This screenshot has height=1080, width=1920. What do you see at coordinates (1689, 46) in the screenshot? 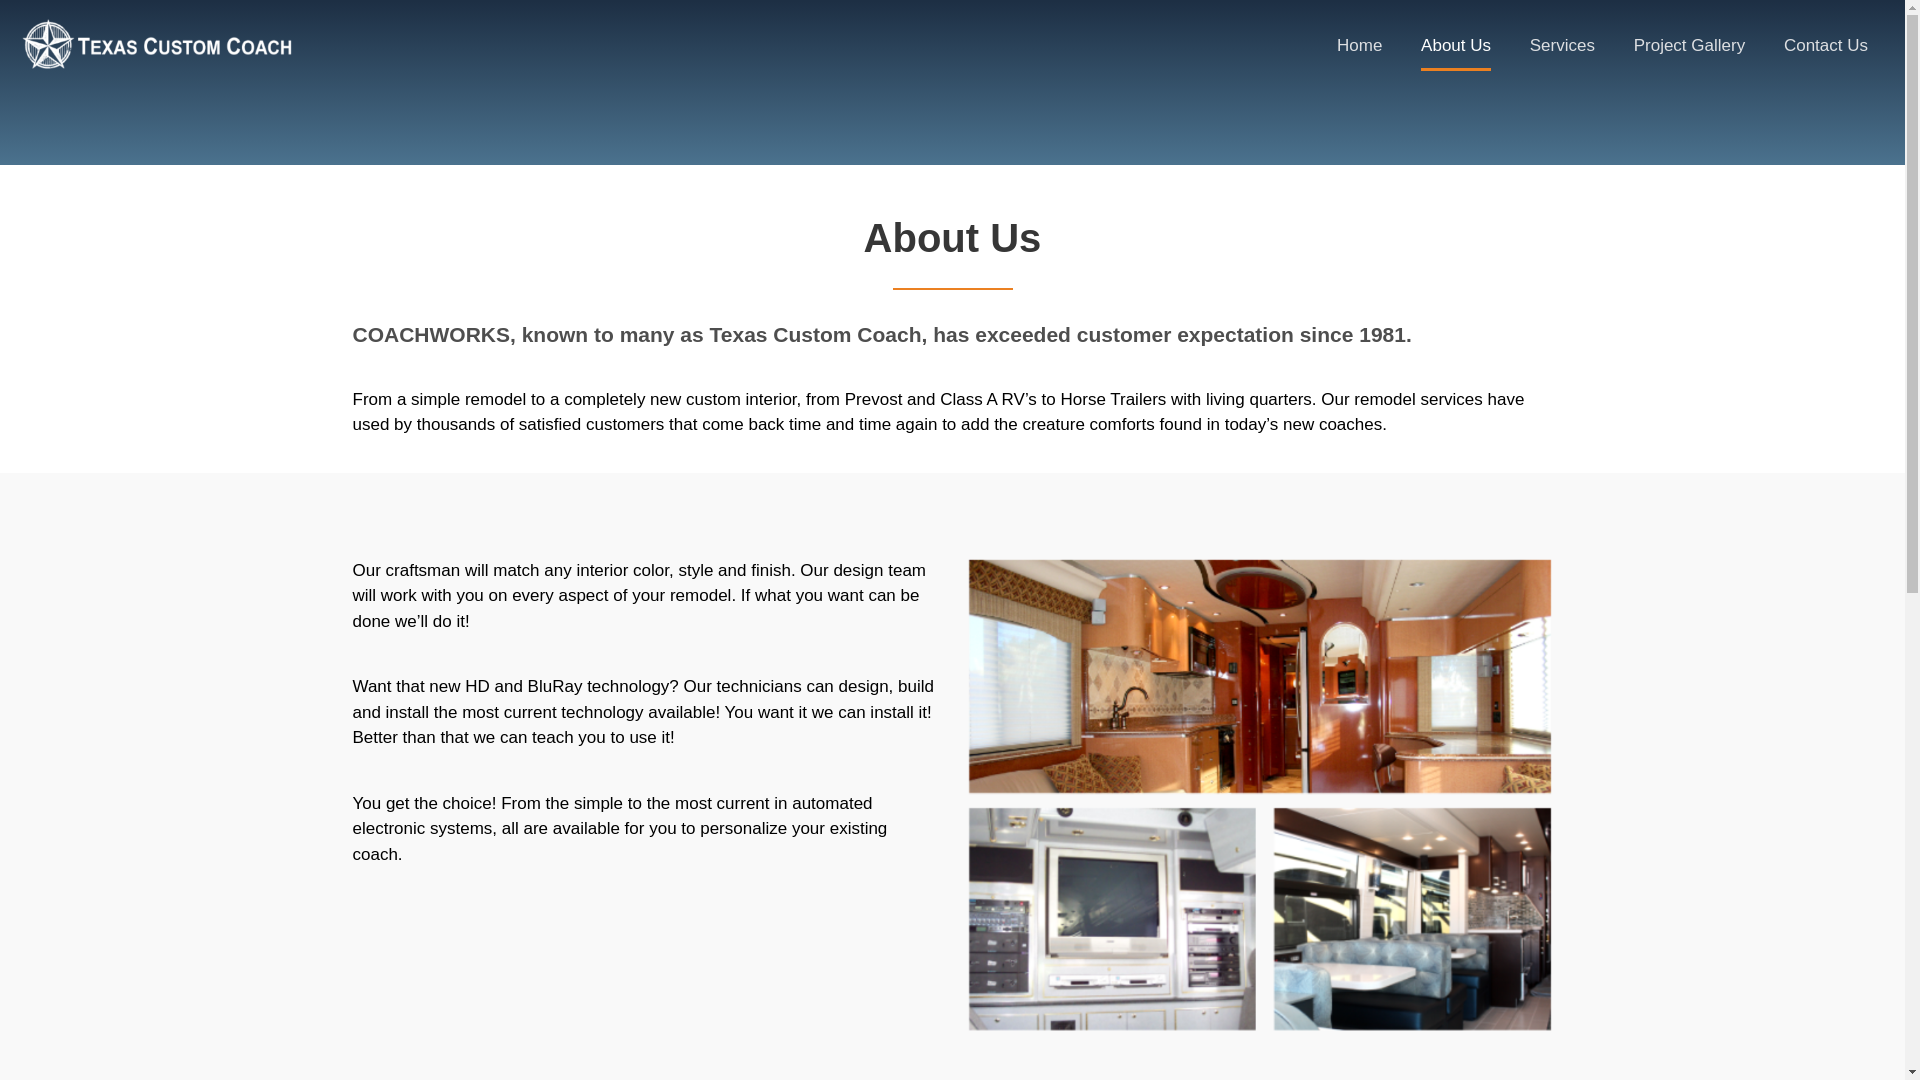
I see `Project Gallery` at bounding box center [1689, 46].